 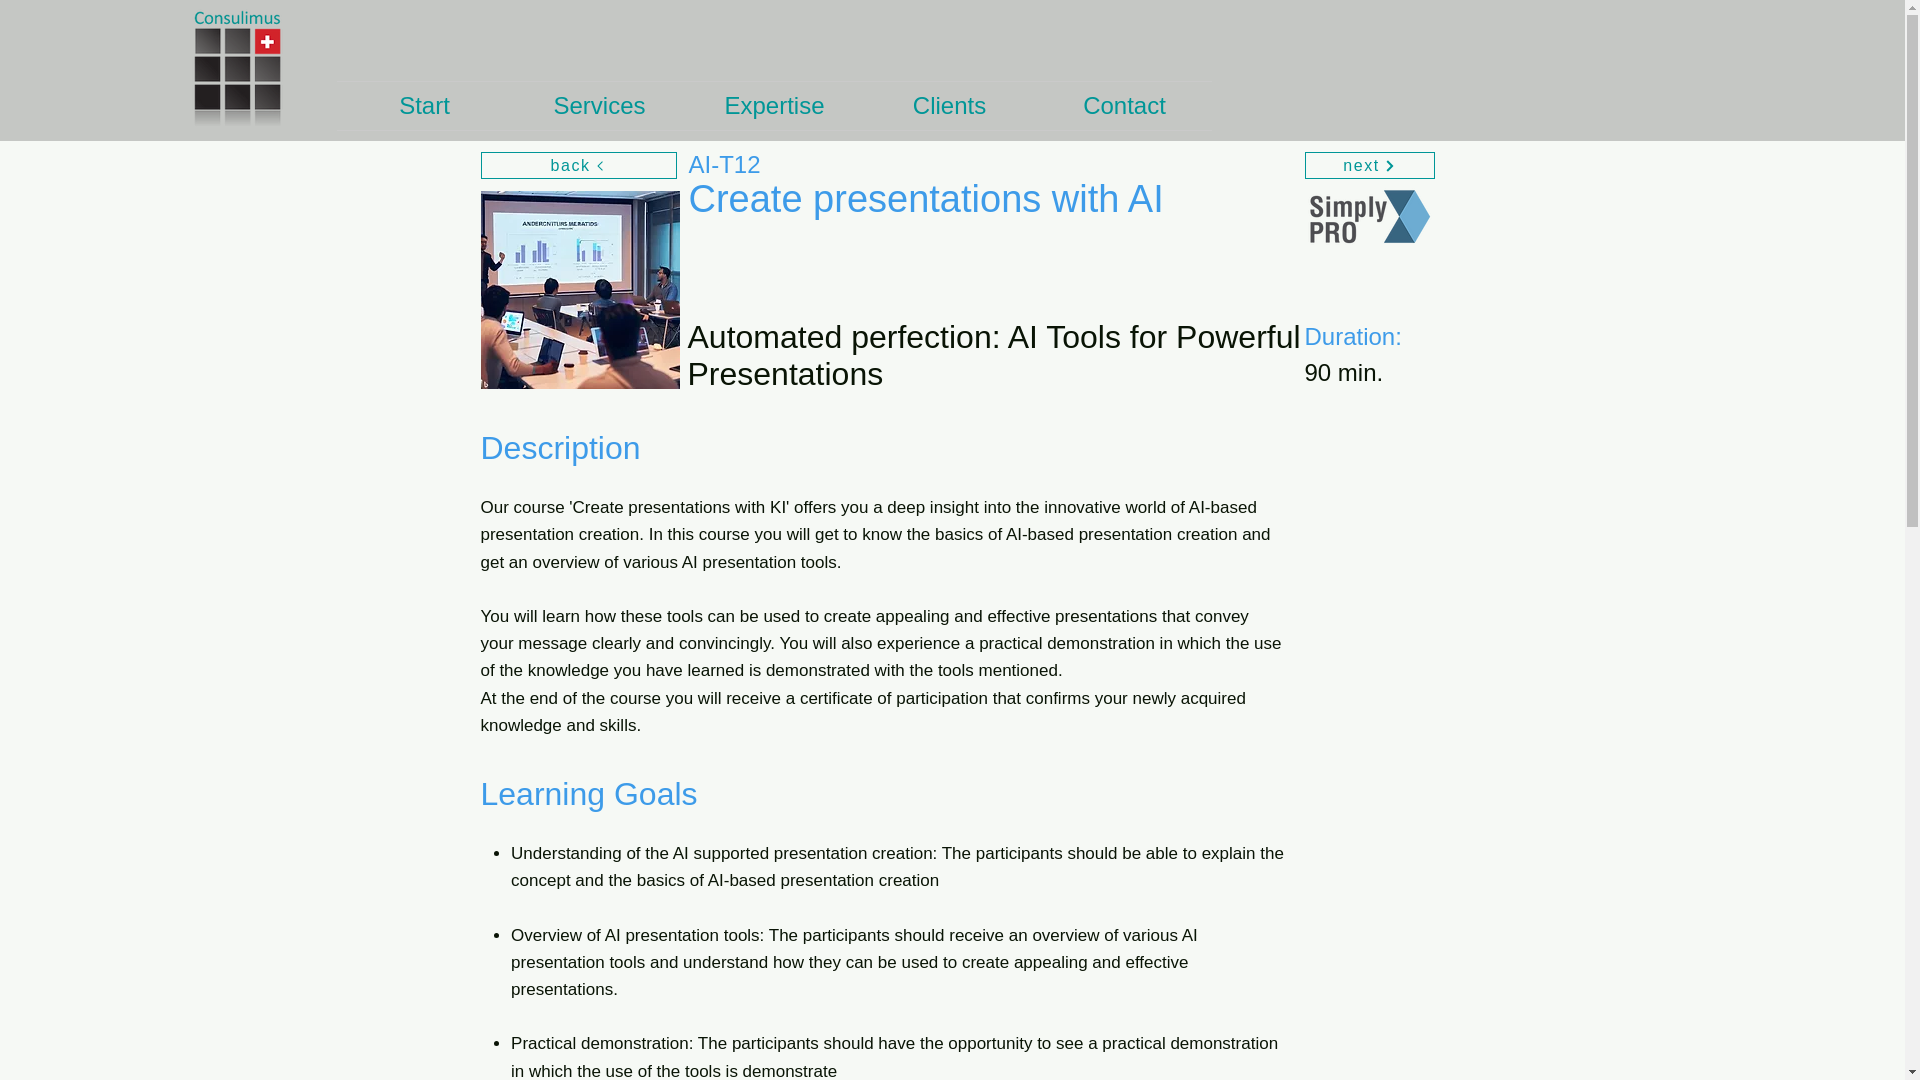 What do you see at coordinates (949, 106) in the screenshot?
I see `Clients` at bounding box center [949, 106].